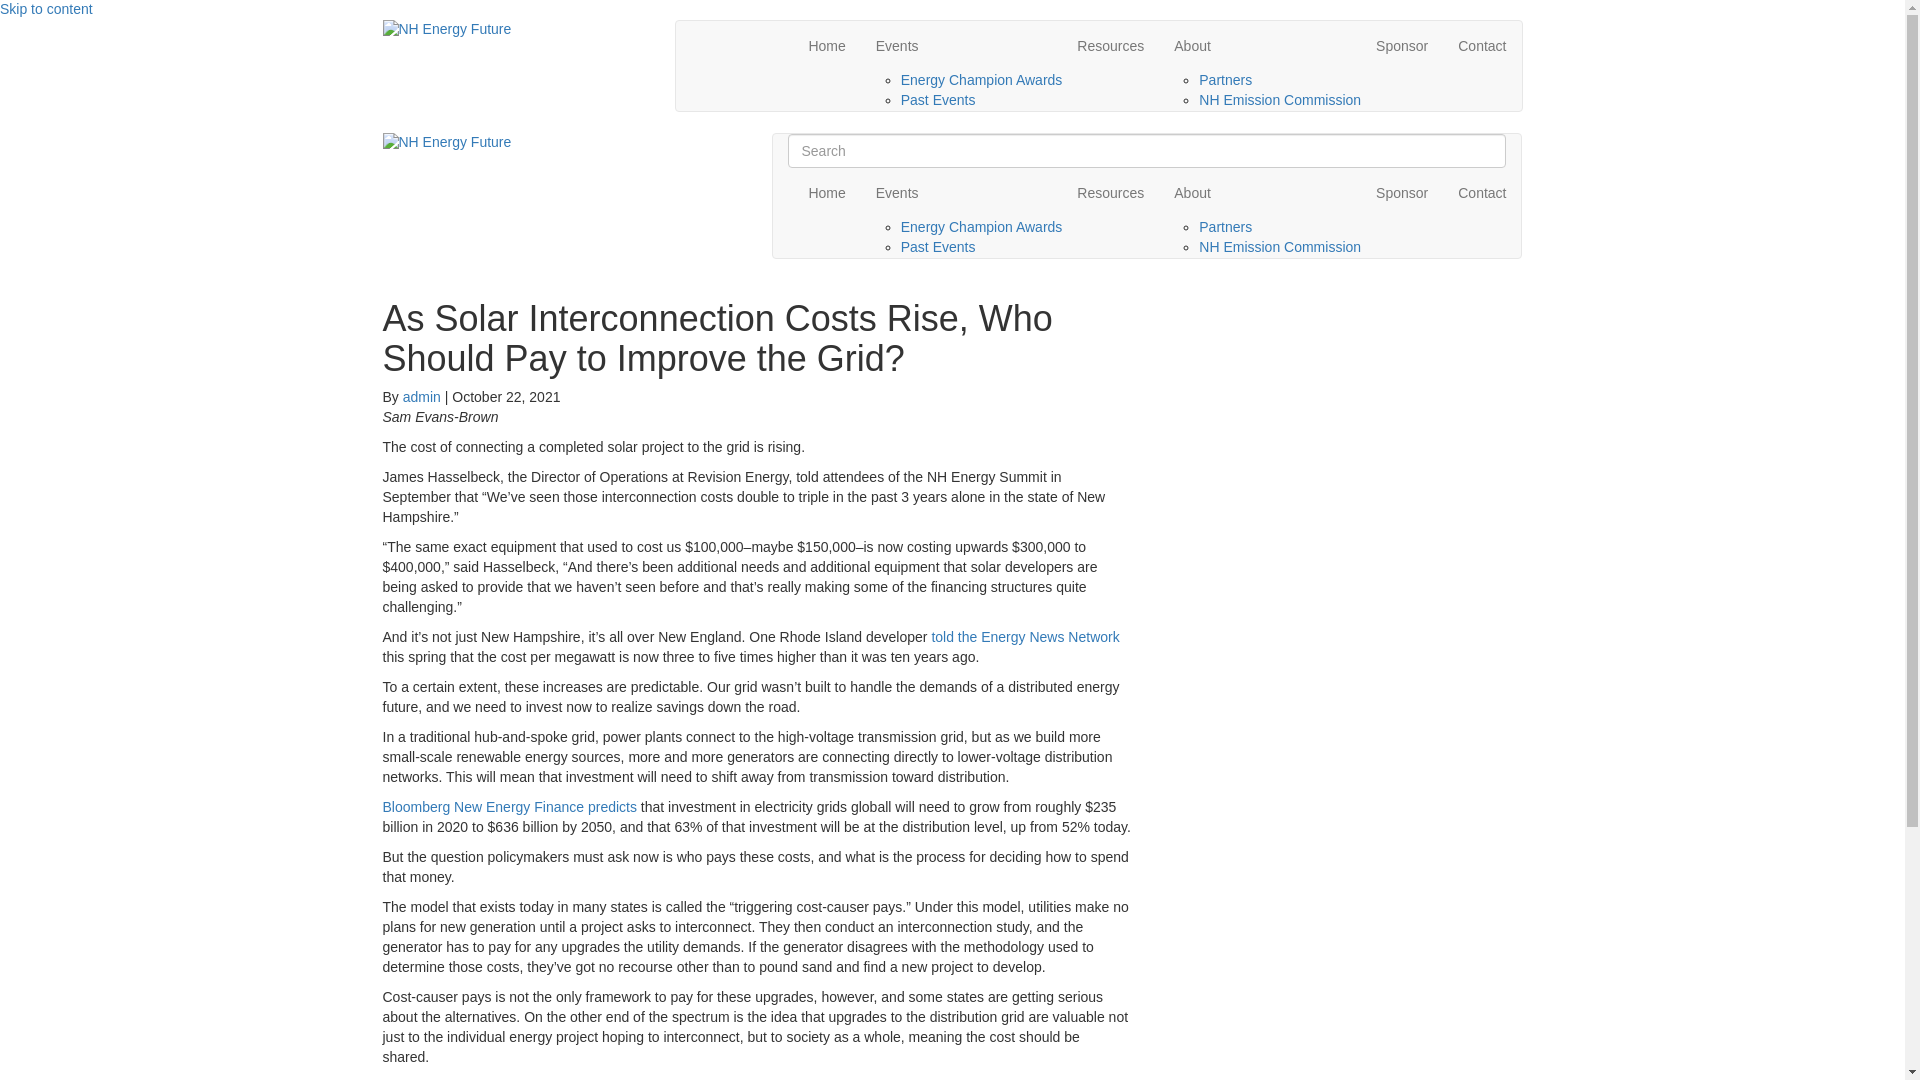 Image resolution: width=1920 pixels, height=1080 pixels. I want to click on Energy Champion Awards, so click(982, 80).